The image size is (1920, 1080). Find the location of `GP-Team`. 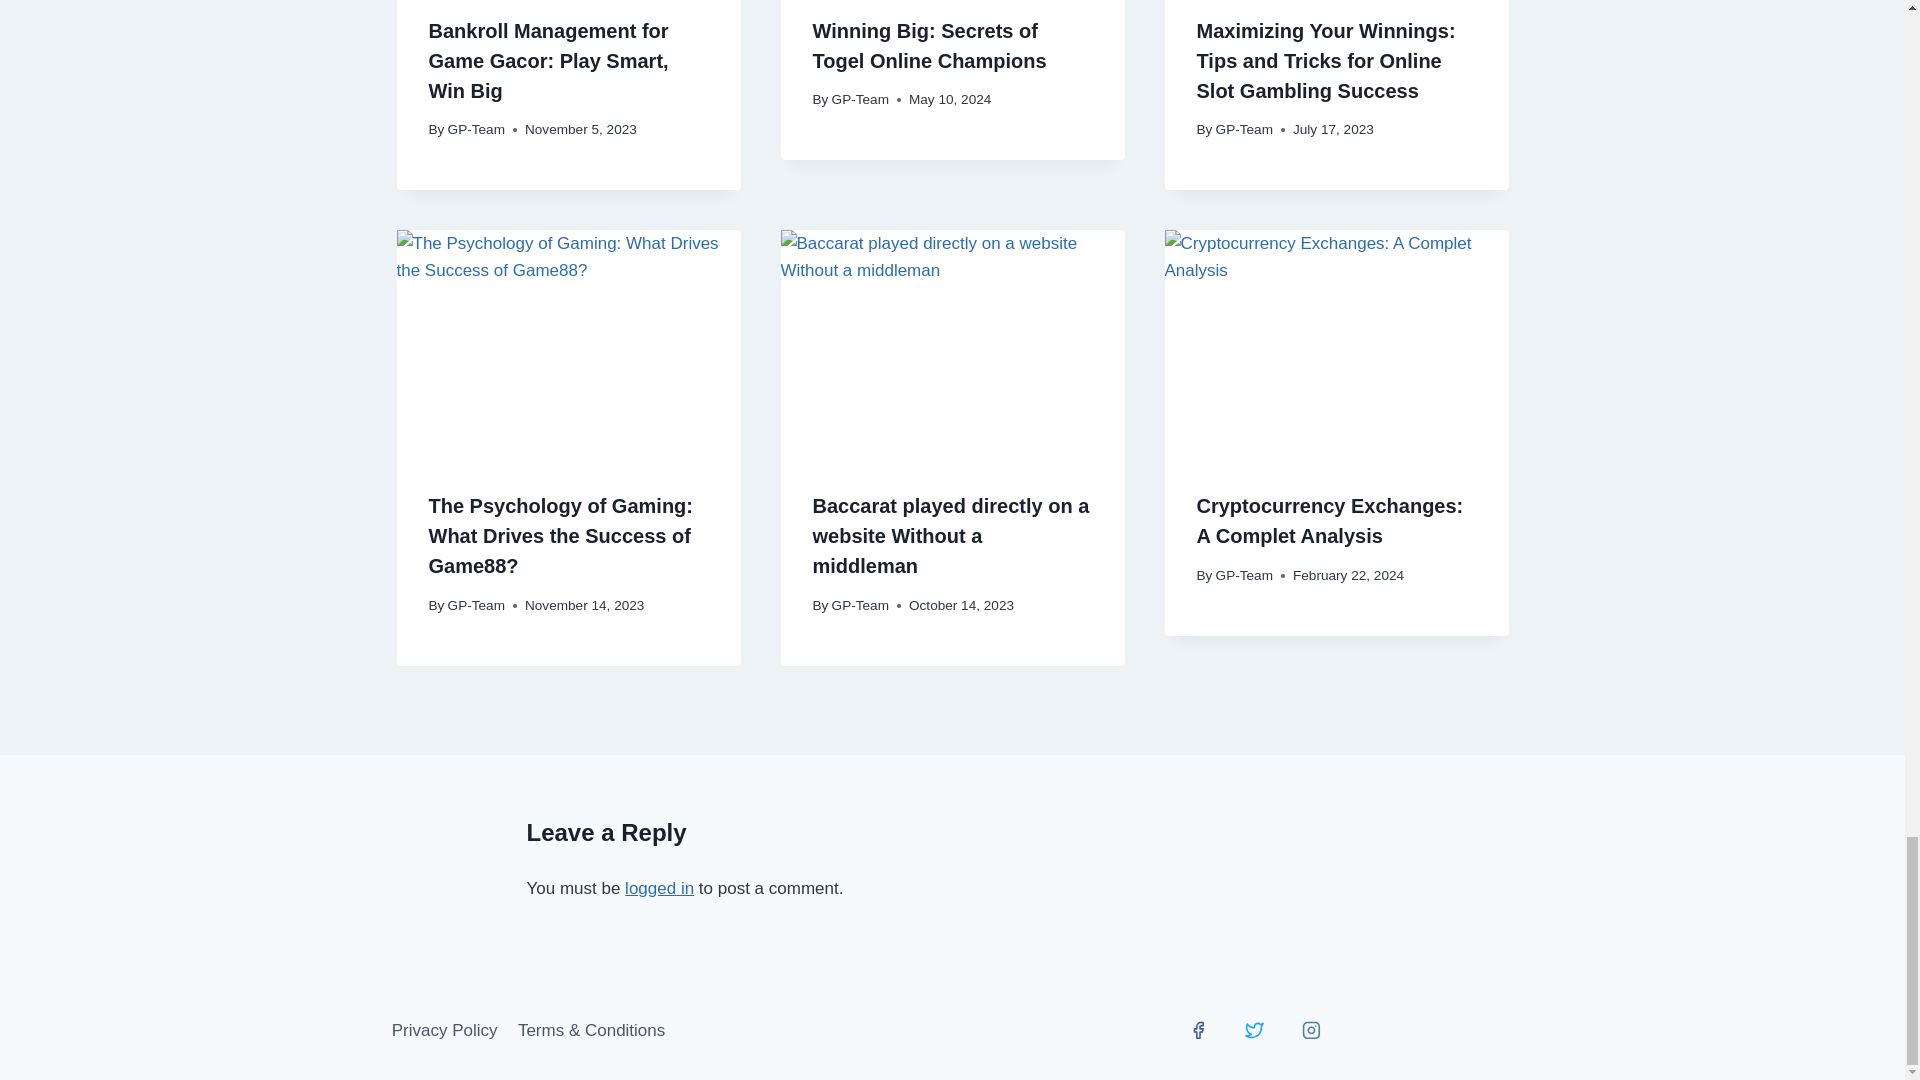

GP-Team is located at coordinates (1244, 130).